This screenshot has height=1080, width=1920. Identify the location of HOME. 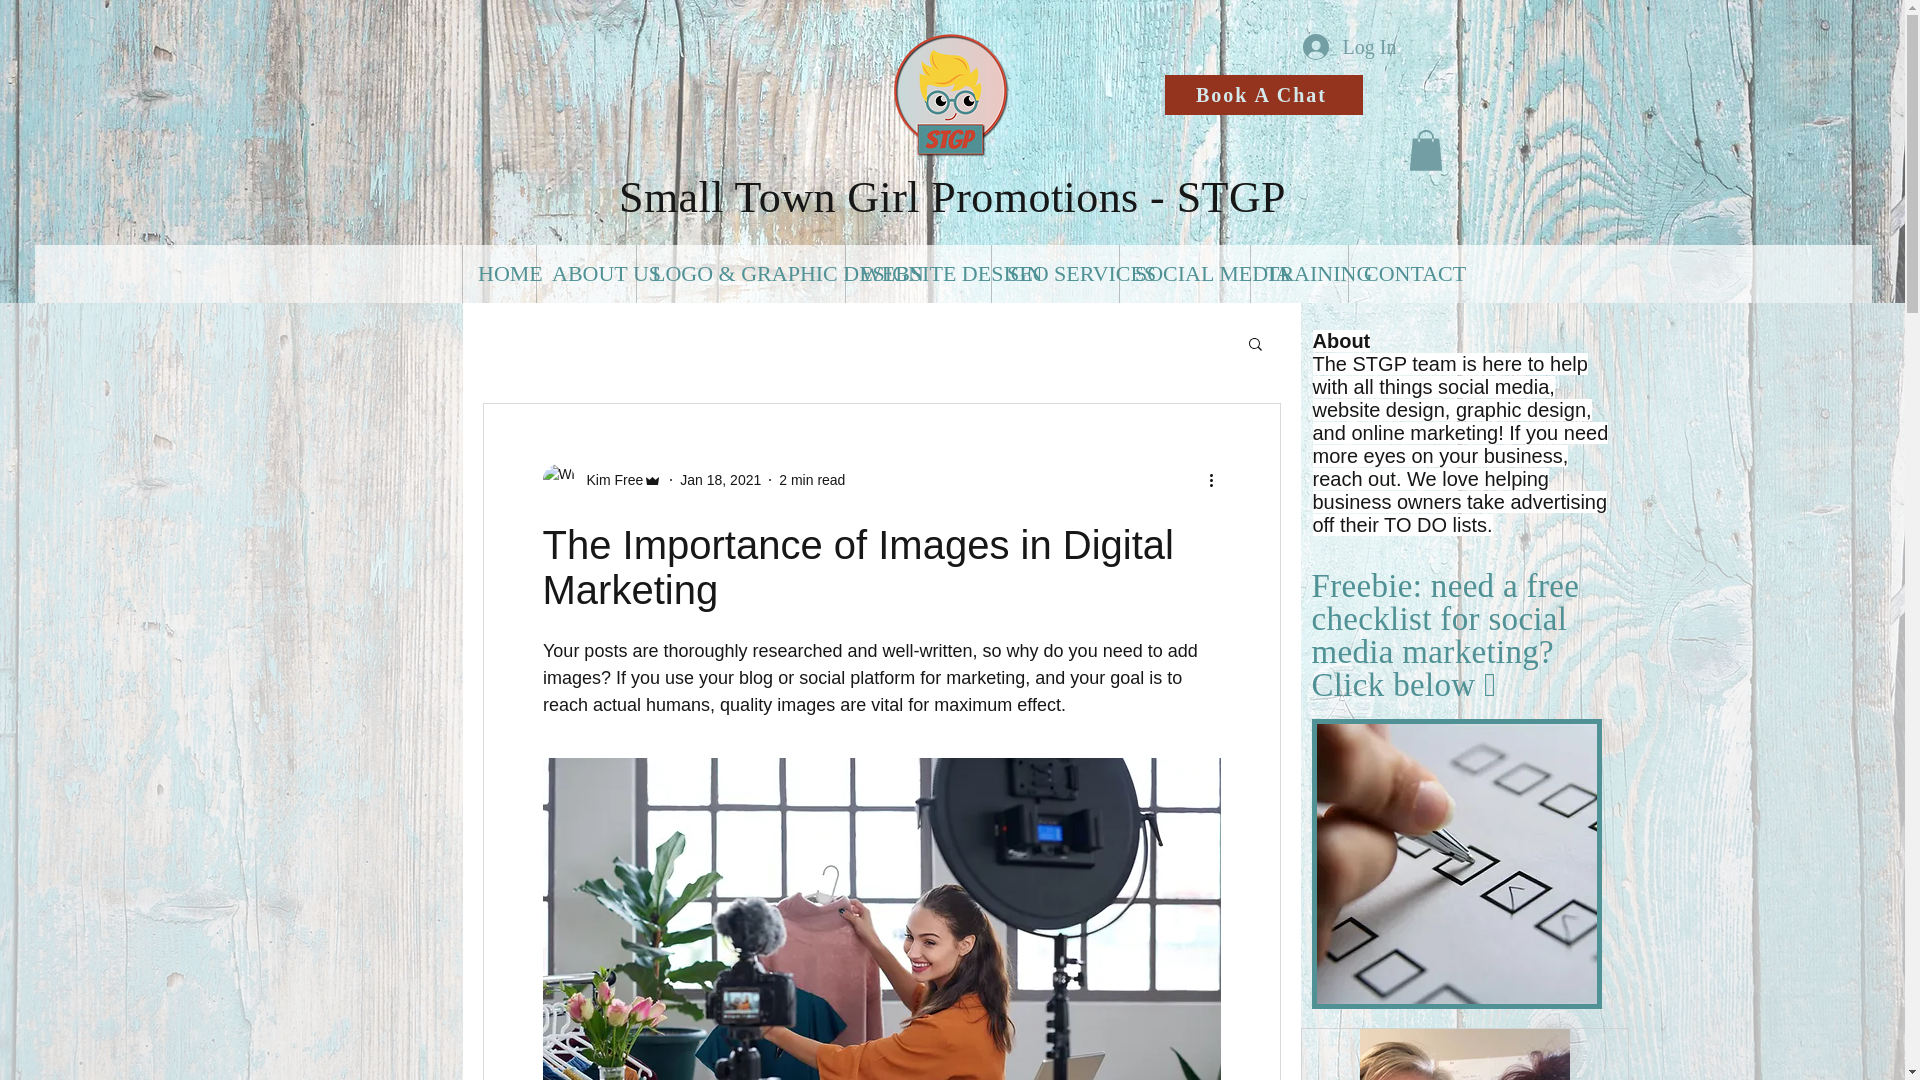
(498, 274).